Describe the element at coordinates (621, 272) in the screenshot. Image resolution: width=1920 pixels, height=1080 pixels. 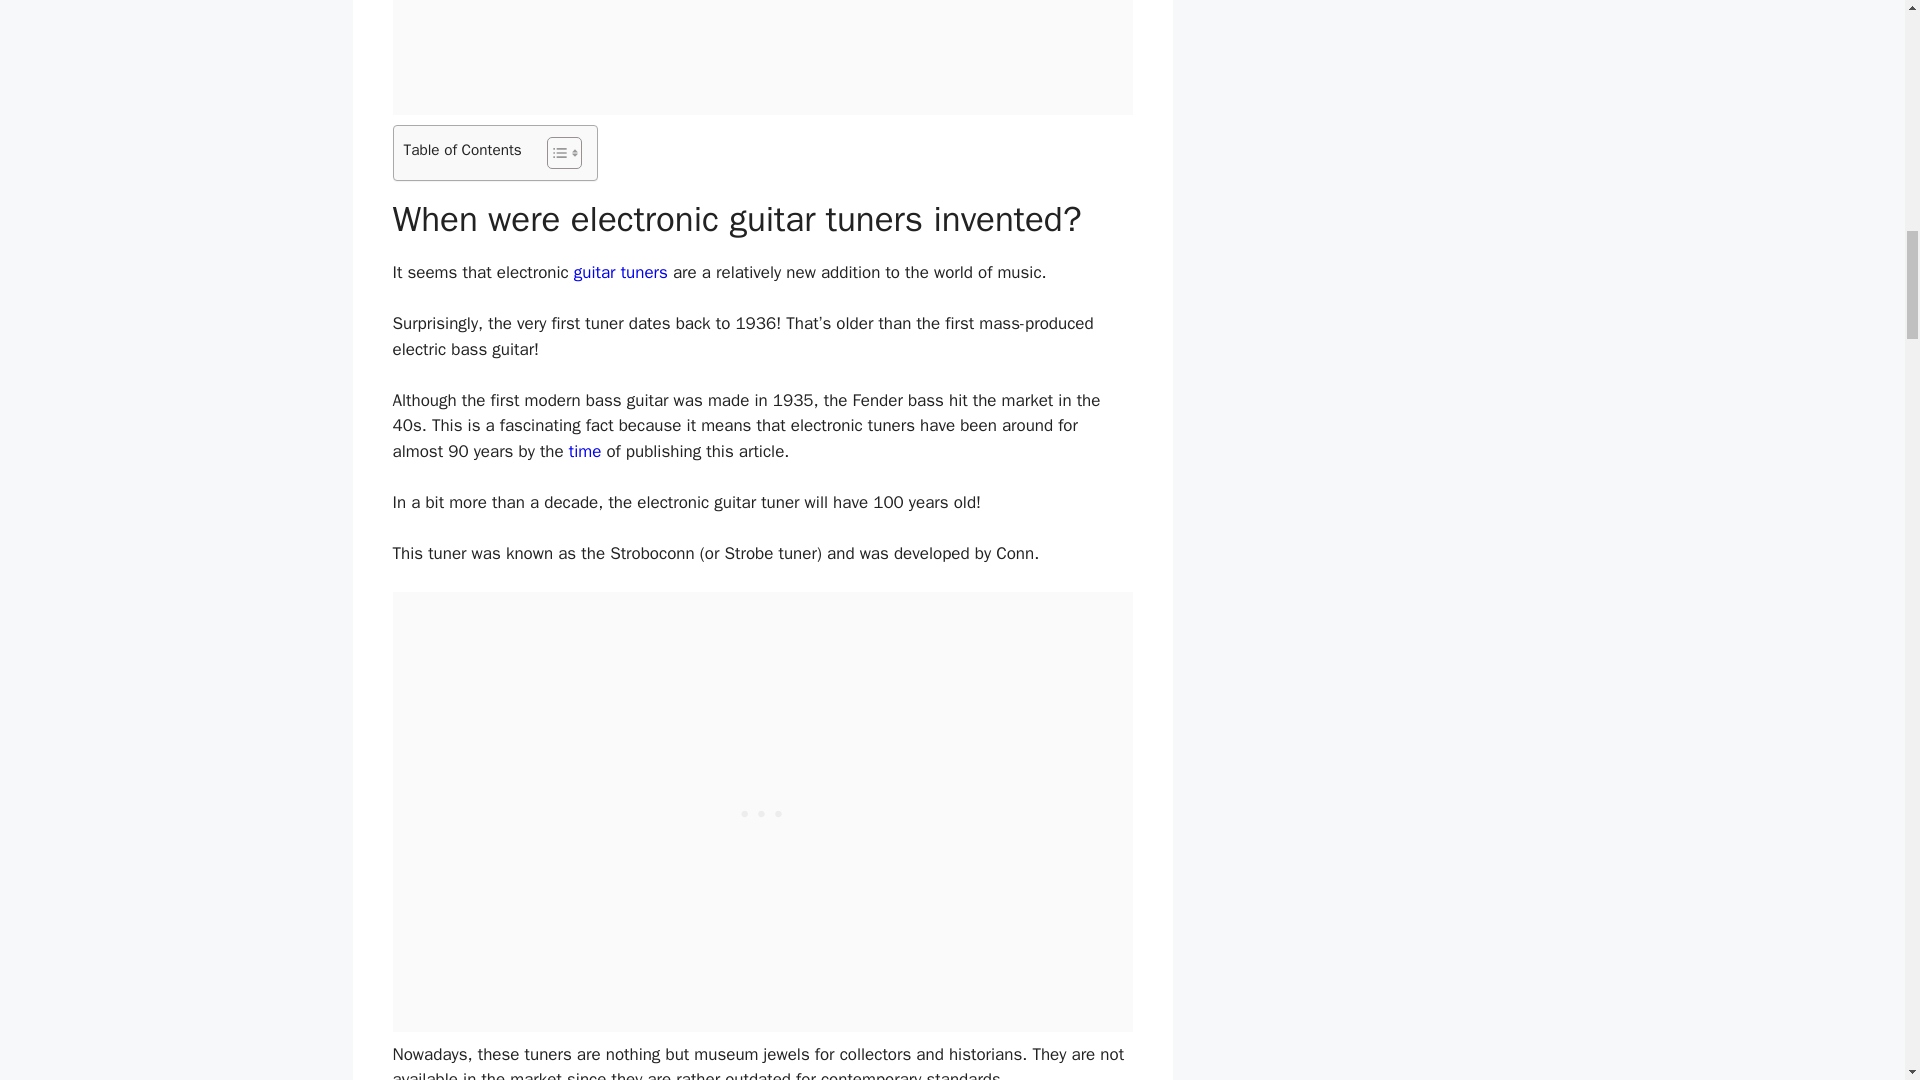
I see `guitar tuners` at that location.